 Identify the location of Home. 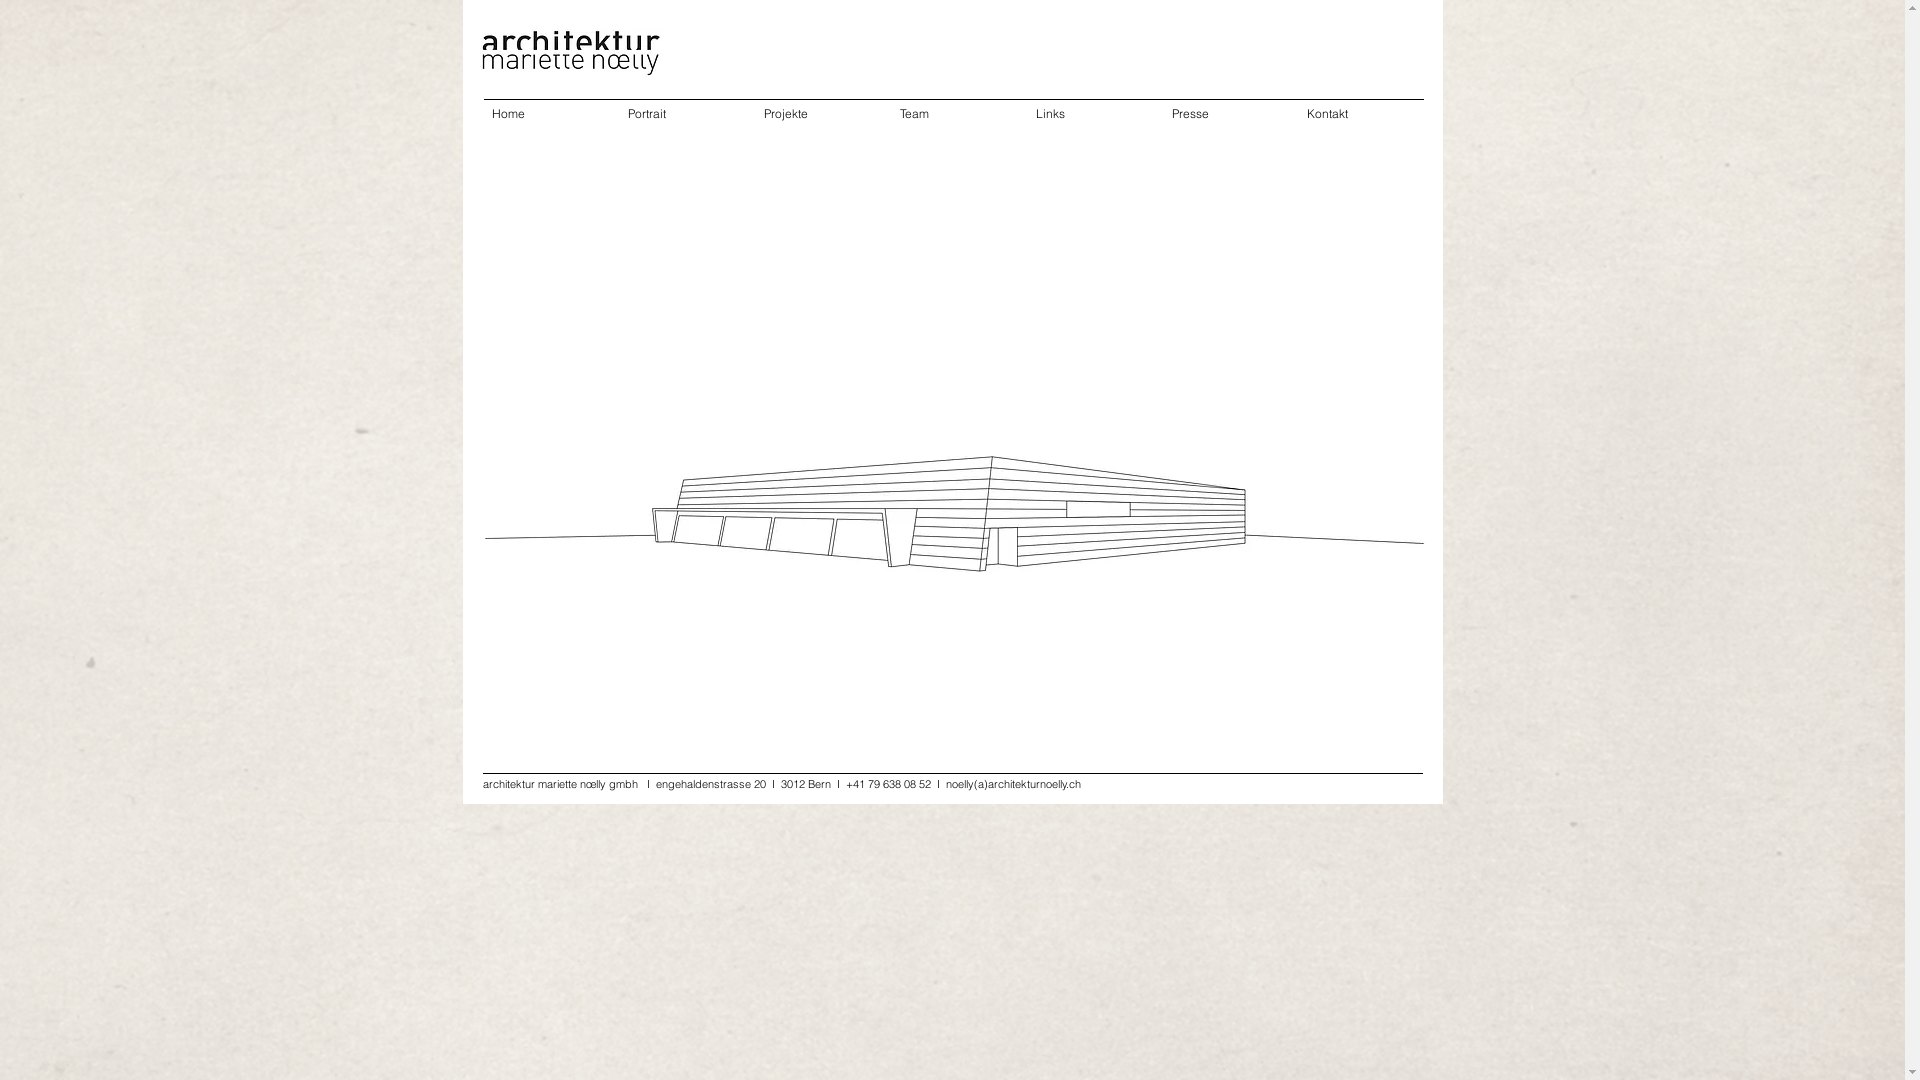
(544, 105).